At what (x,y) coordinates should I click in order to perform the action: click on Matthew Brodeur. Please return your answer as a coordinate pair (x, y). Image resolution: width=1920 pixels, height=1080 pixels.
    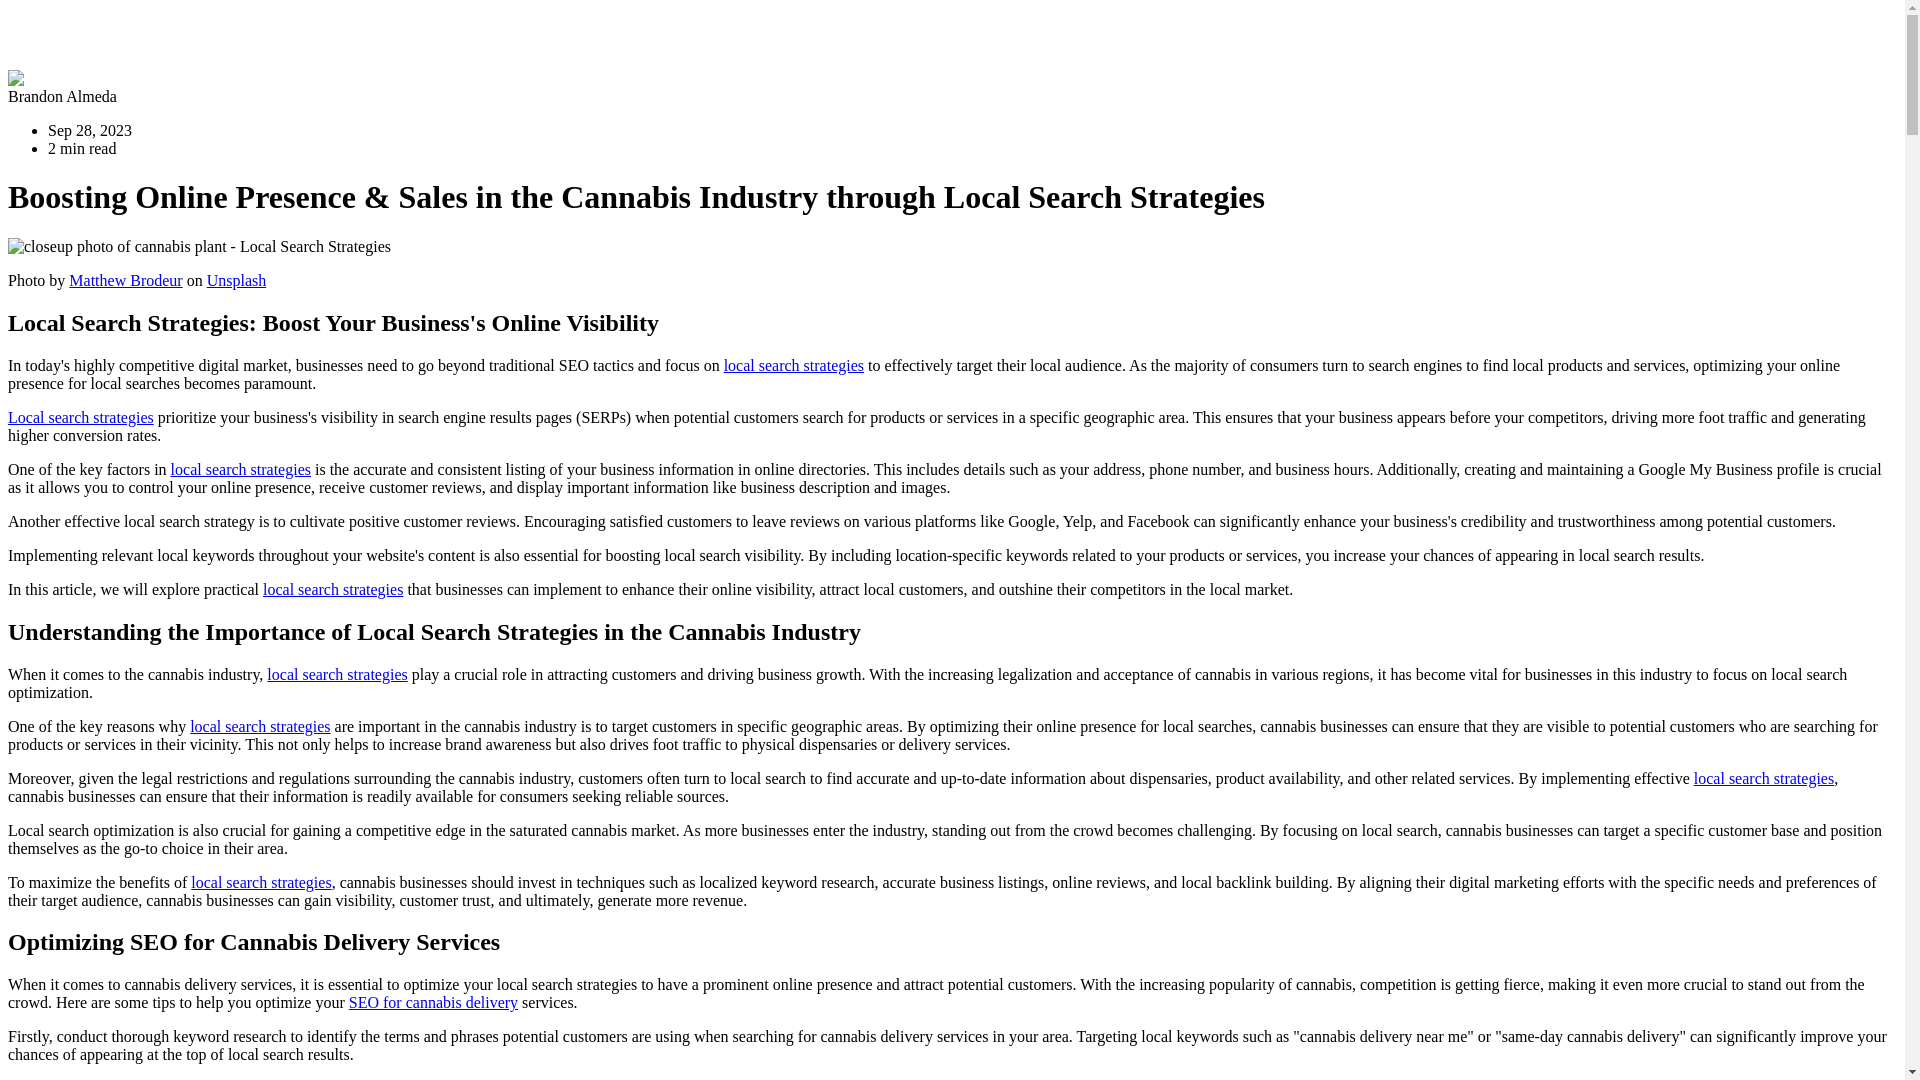
    Looking at the image, I should click on (126, 280).